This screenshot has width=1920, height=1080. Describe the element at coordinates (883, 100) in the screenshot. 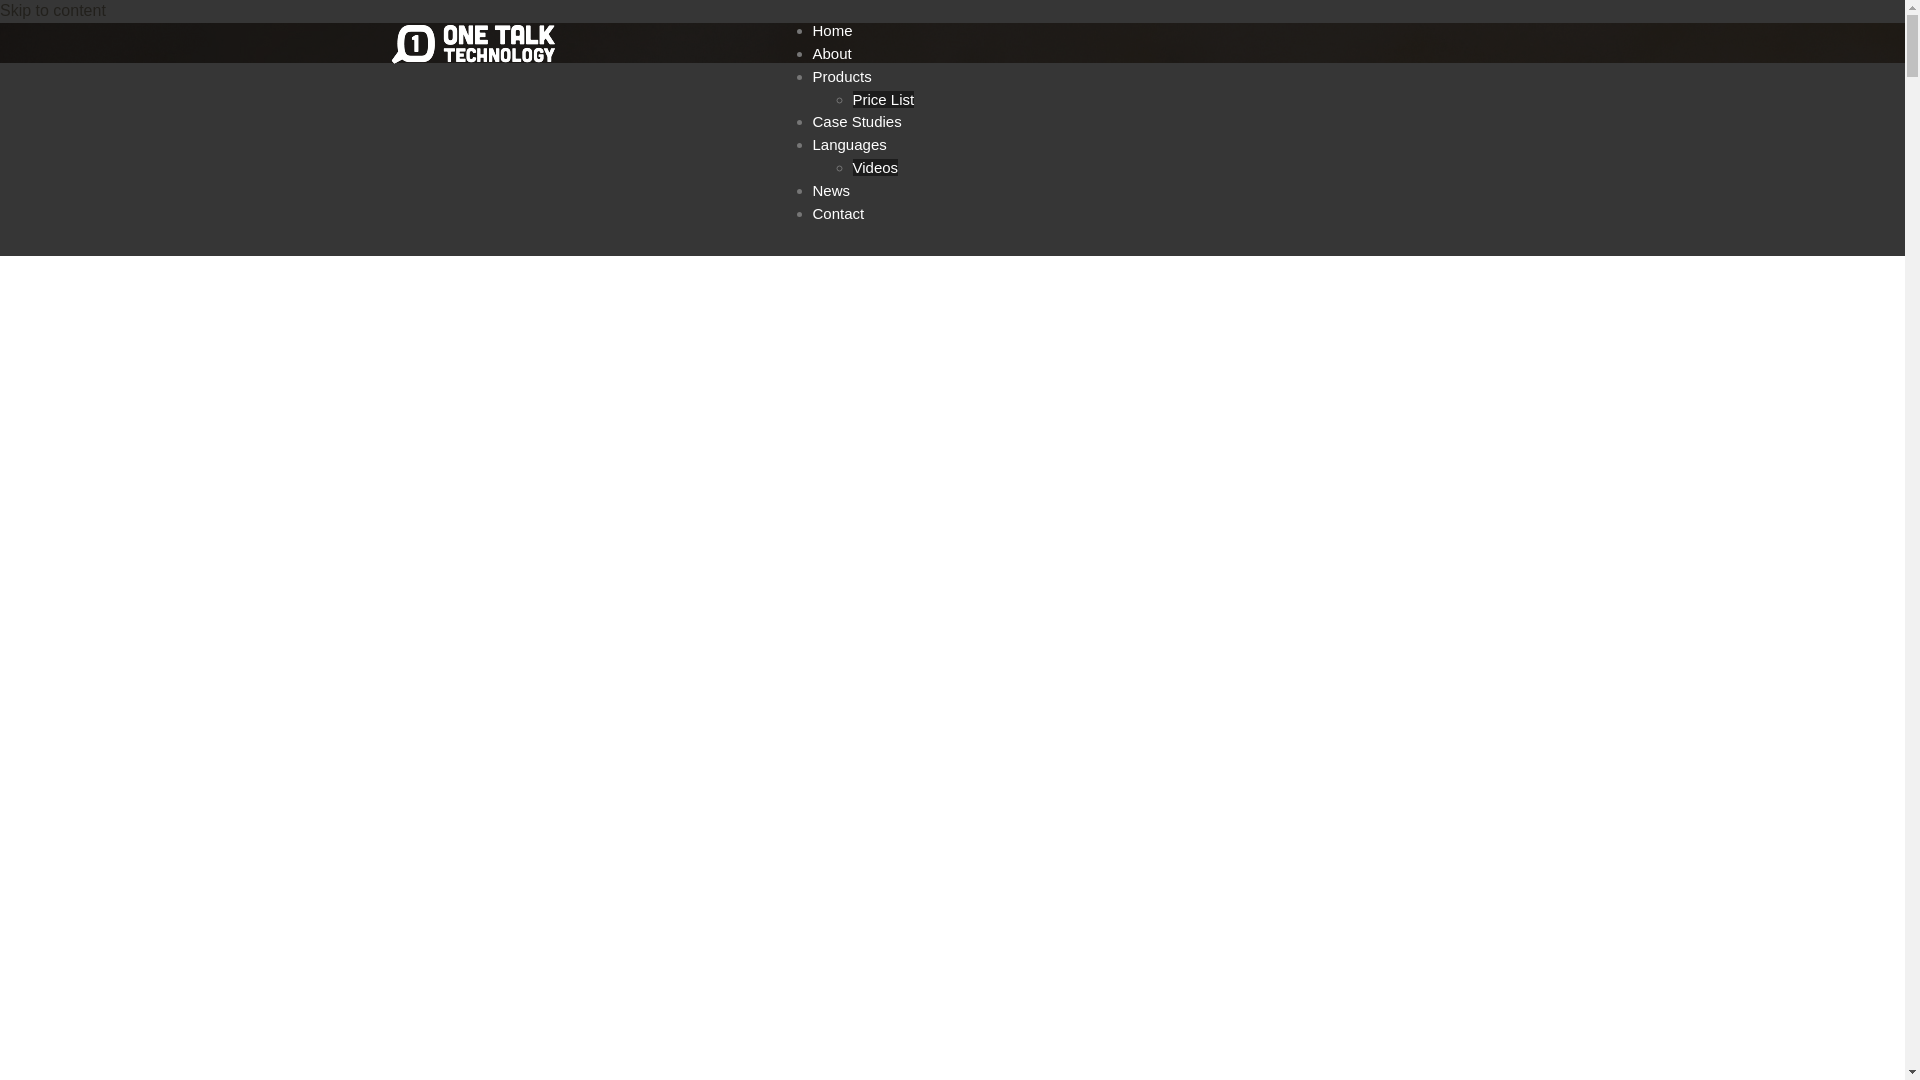

I see `Price List` at that location.